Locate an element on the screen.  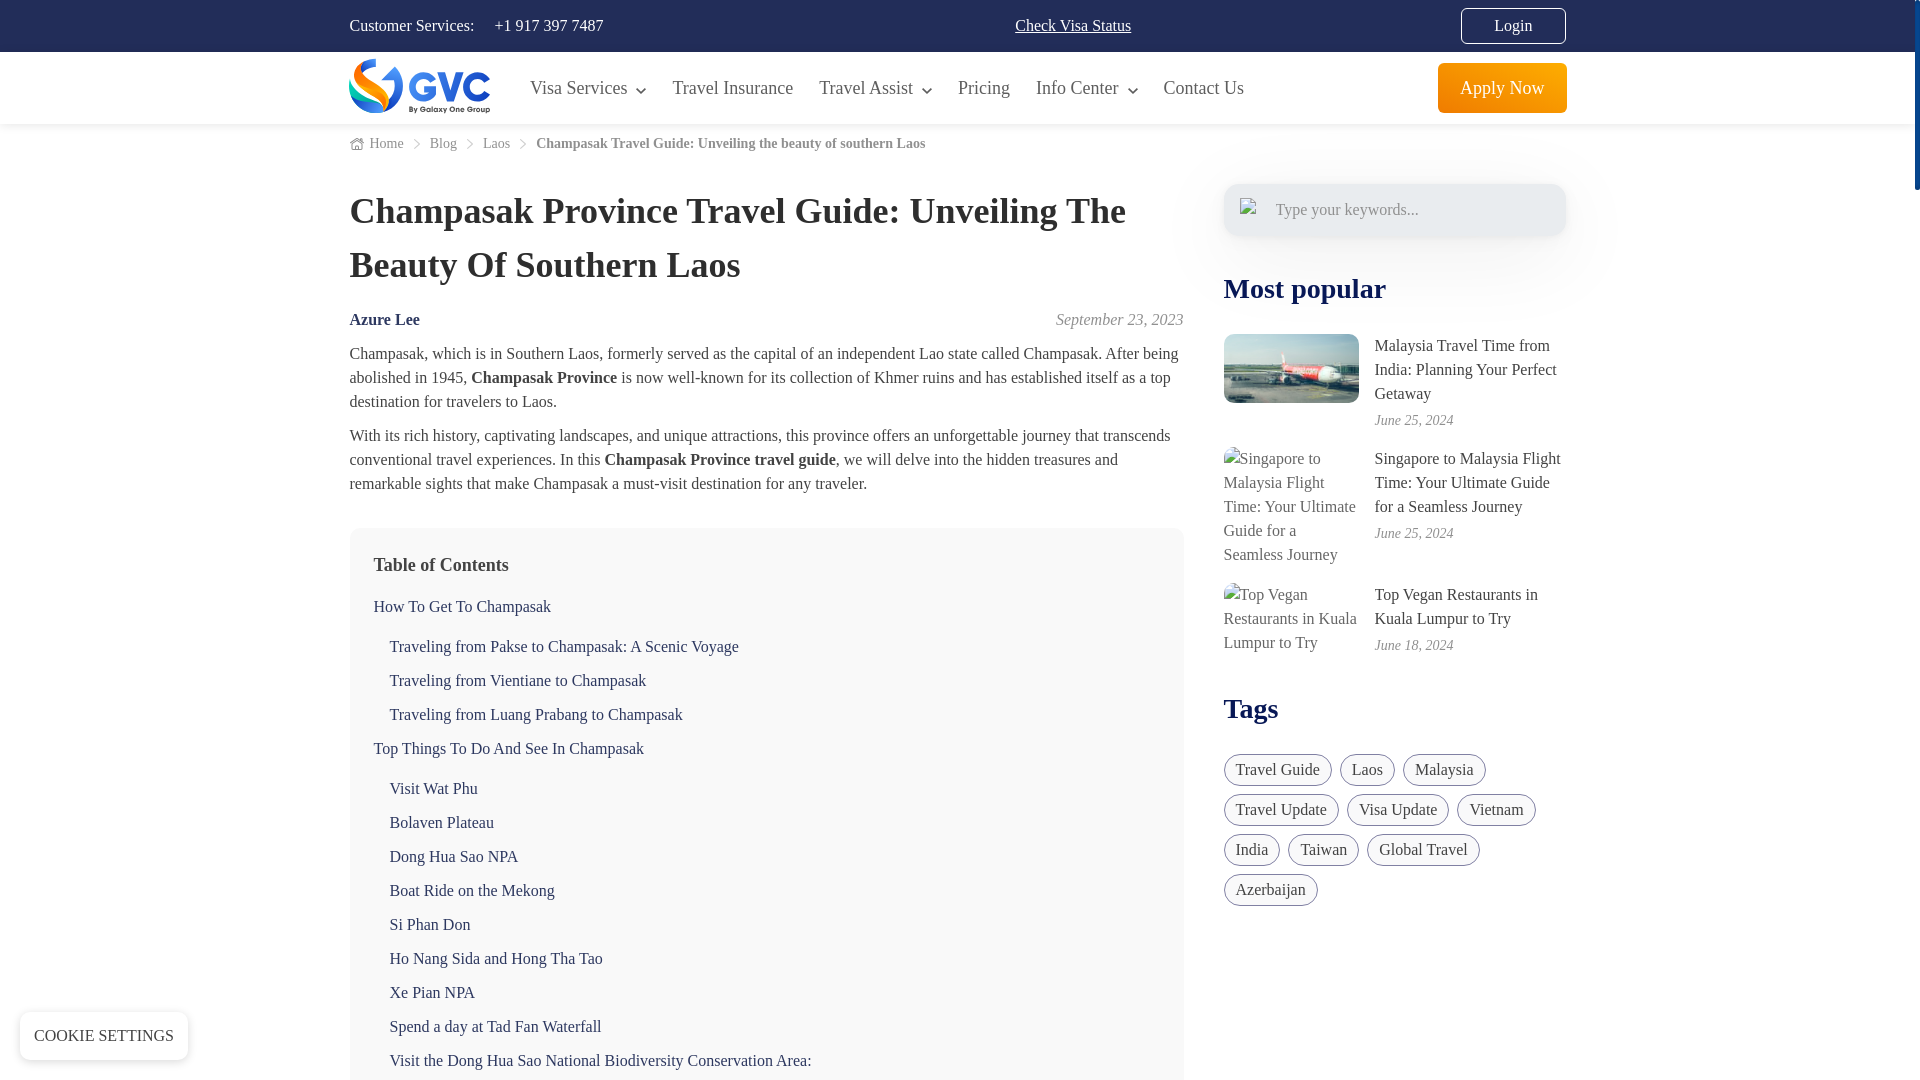
Travel Assist is located at coordinates (875, 87).